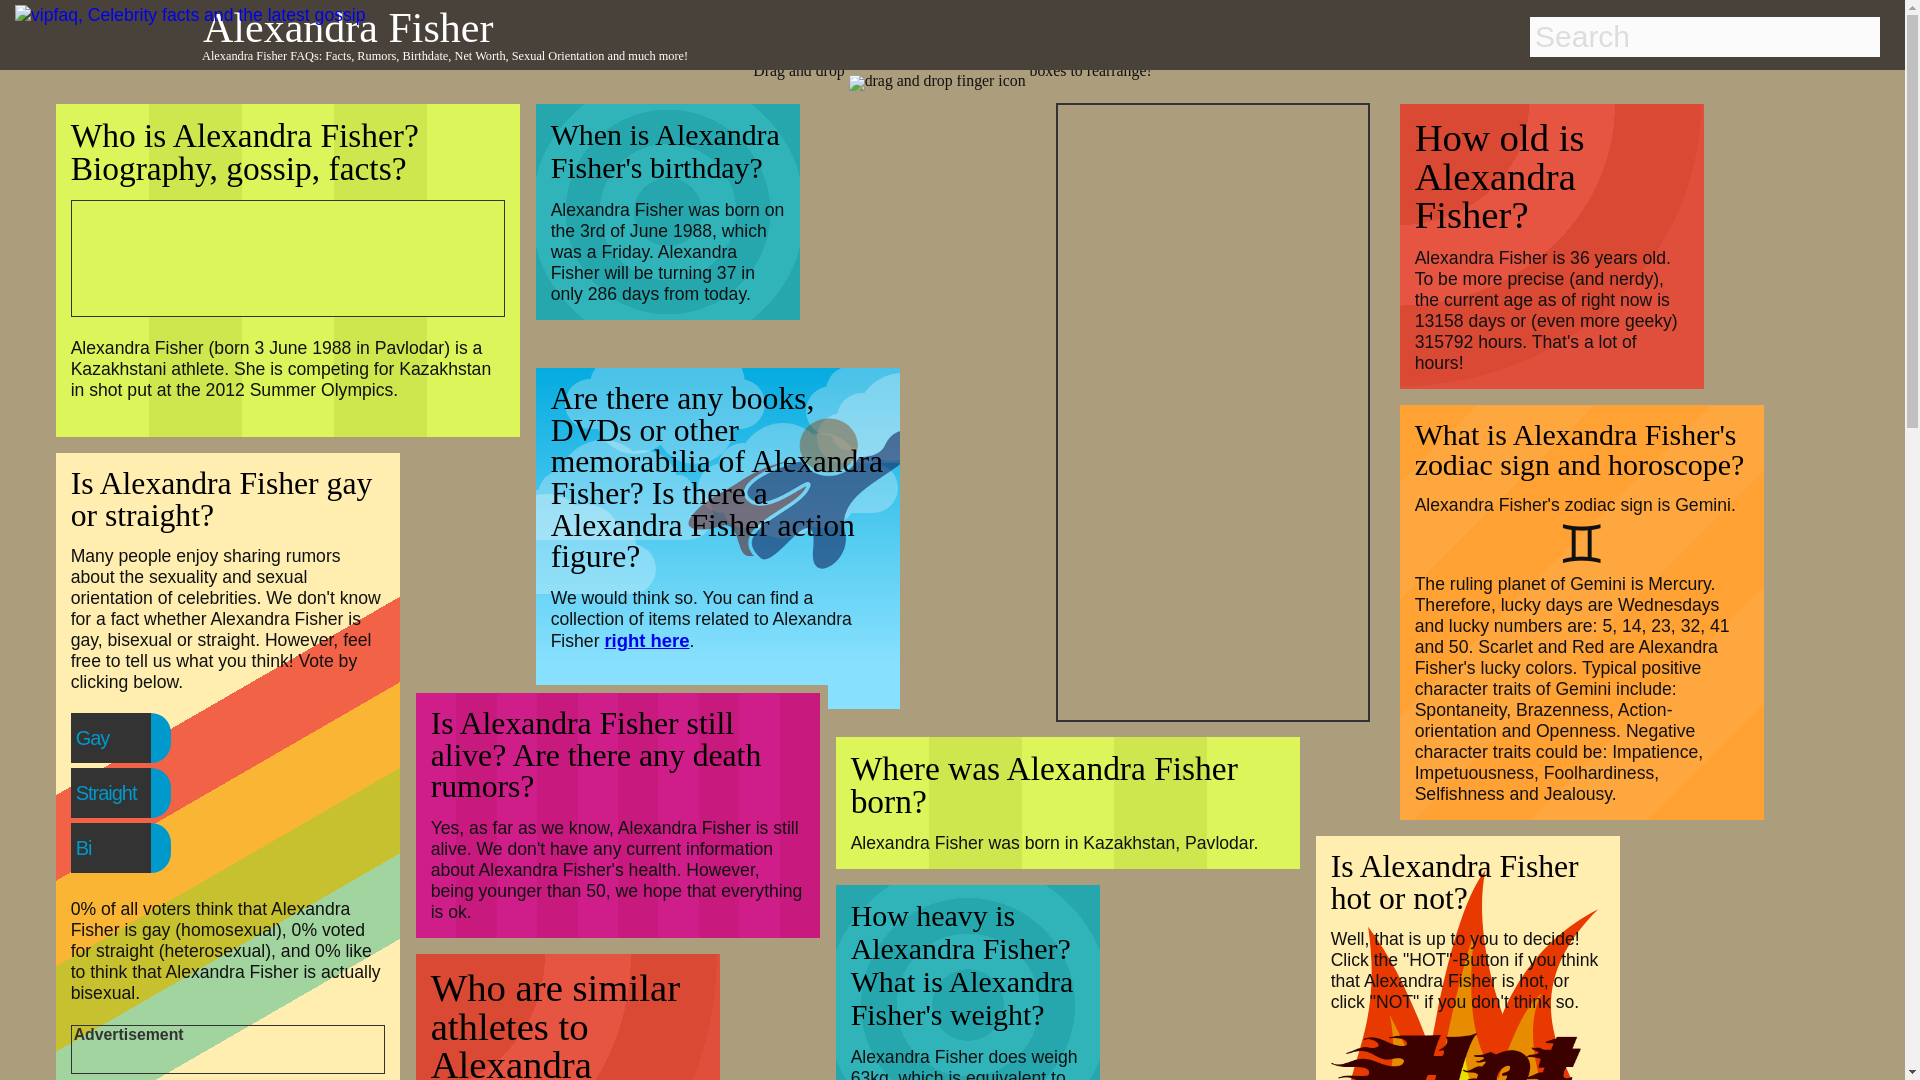 Image resolution: width=1920 pixels, height=1080 pixels. Describe the element at coordinates (646, 640) in the screenshot. I see `right here` at that location.